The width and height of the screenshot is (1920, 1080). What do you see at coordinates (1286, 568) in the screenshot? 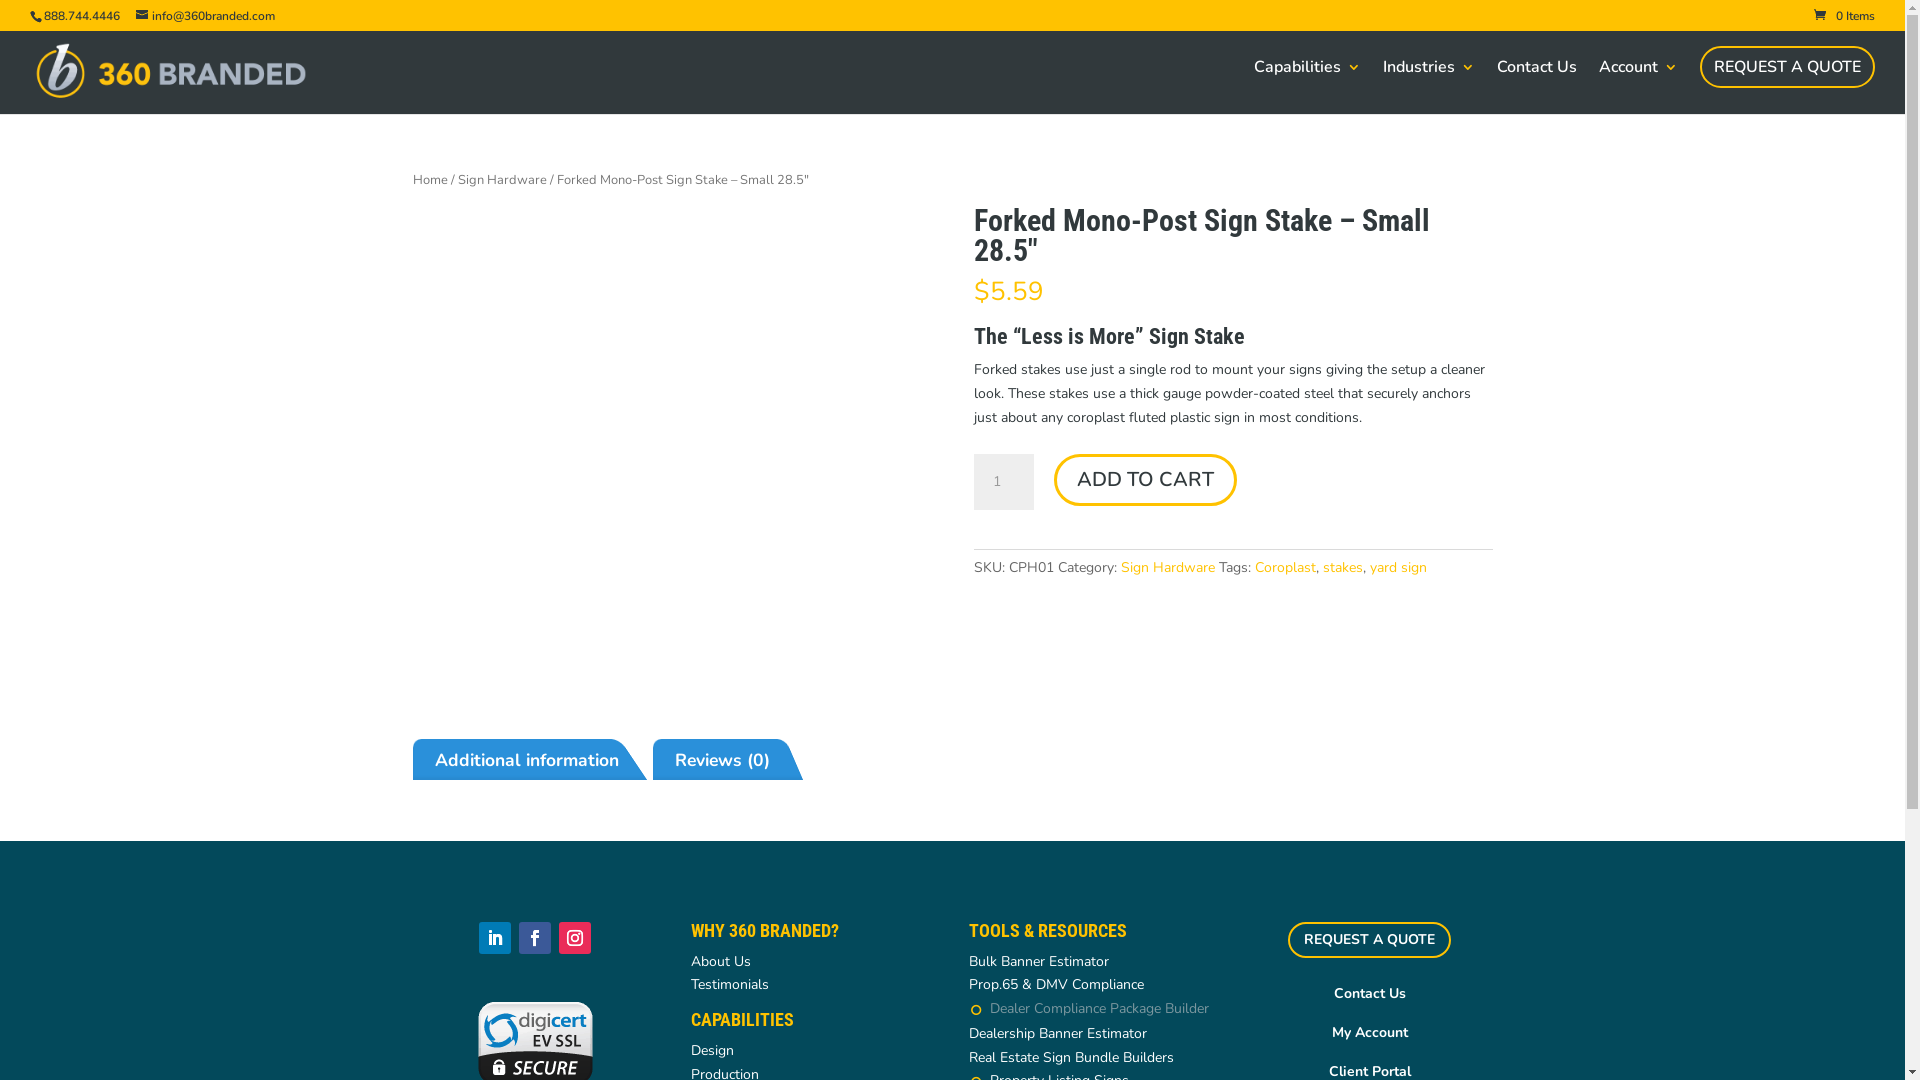
I see `Coroplast` at bounding box center [1286, 568].